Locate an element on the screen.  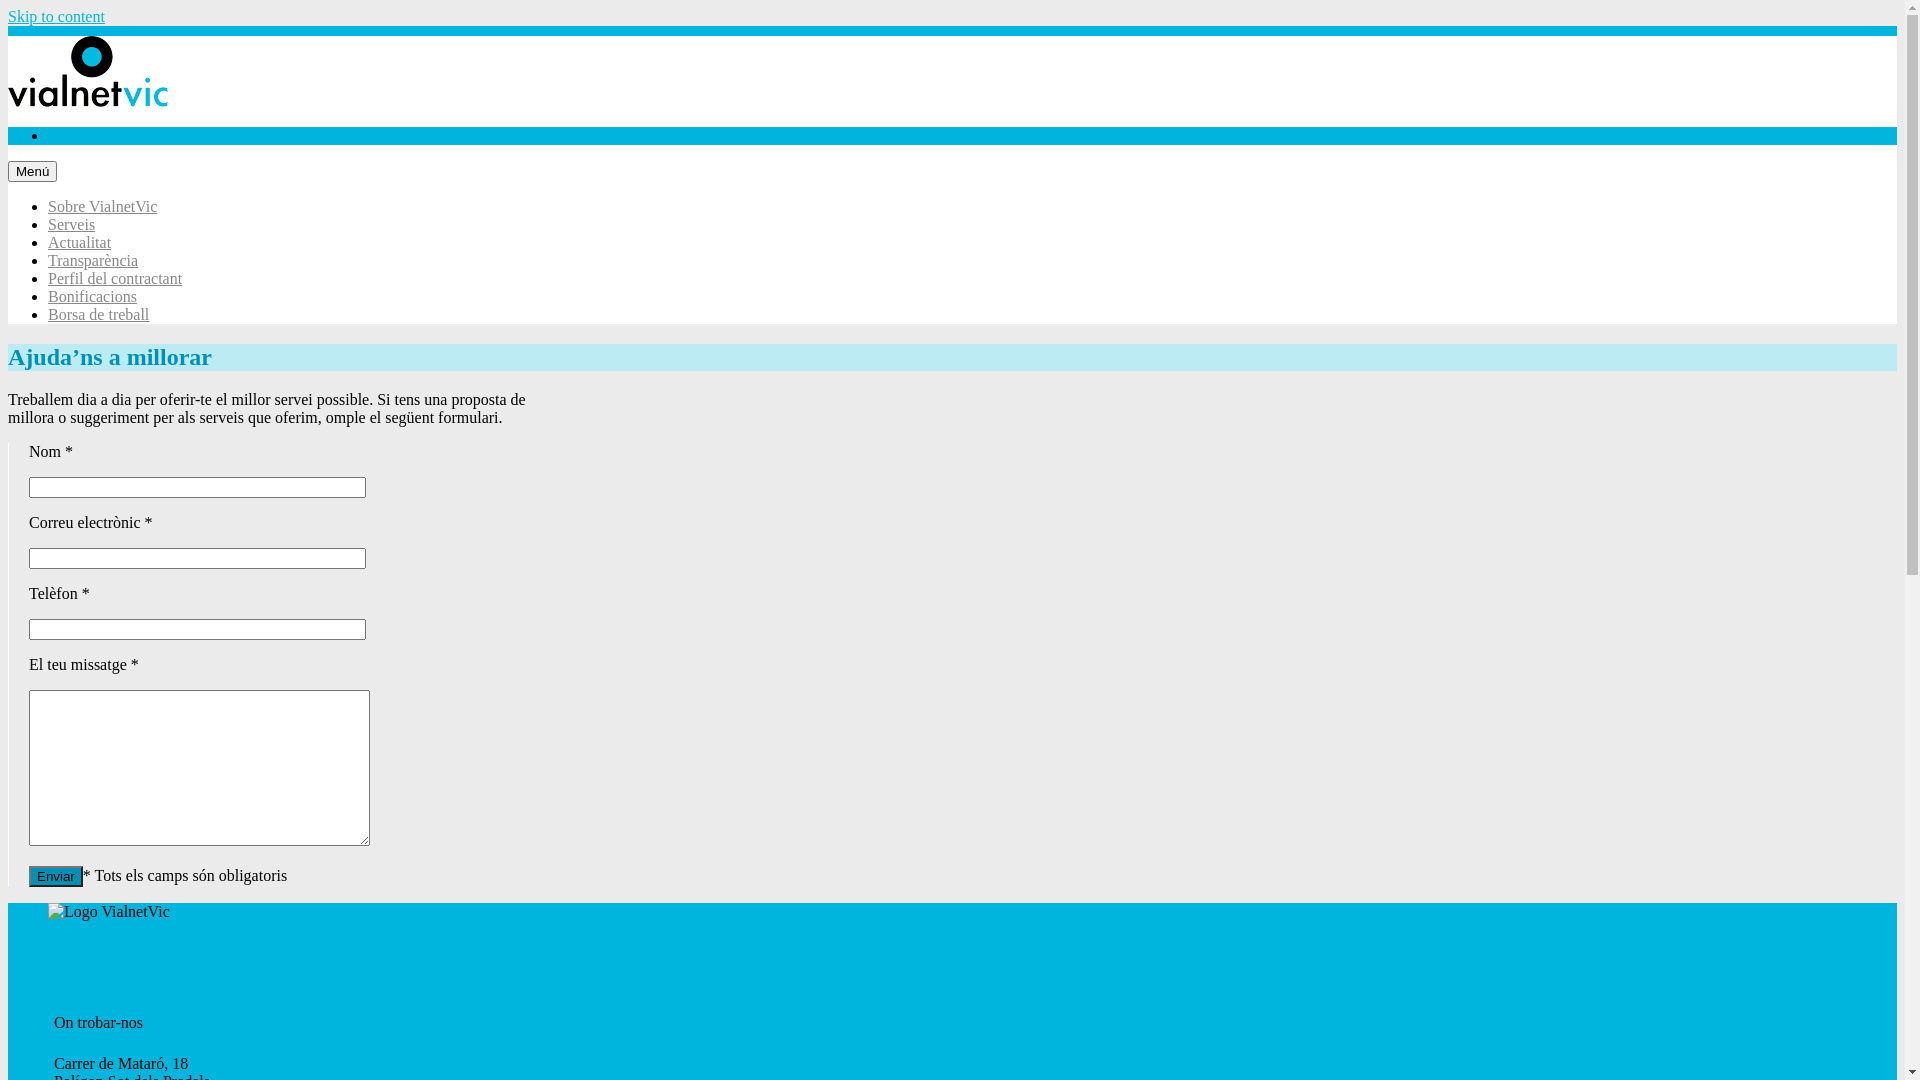
Enviar is located at coordinates (56, 876).